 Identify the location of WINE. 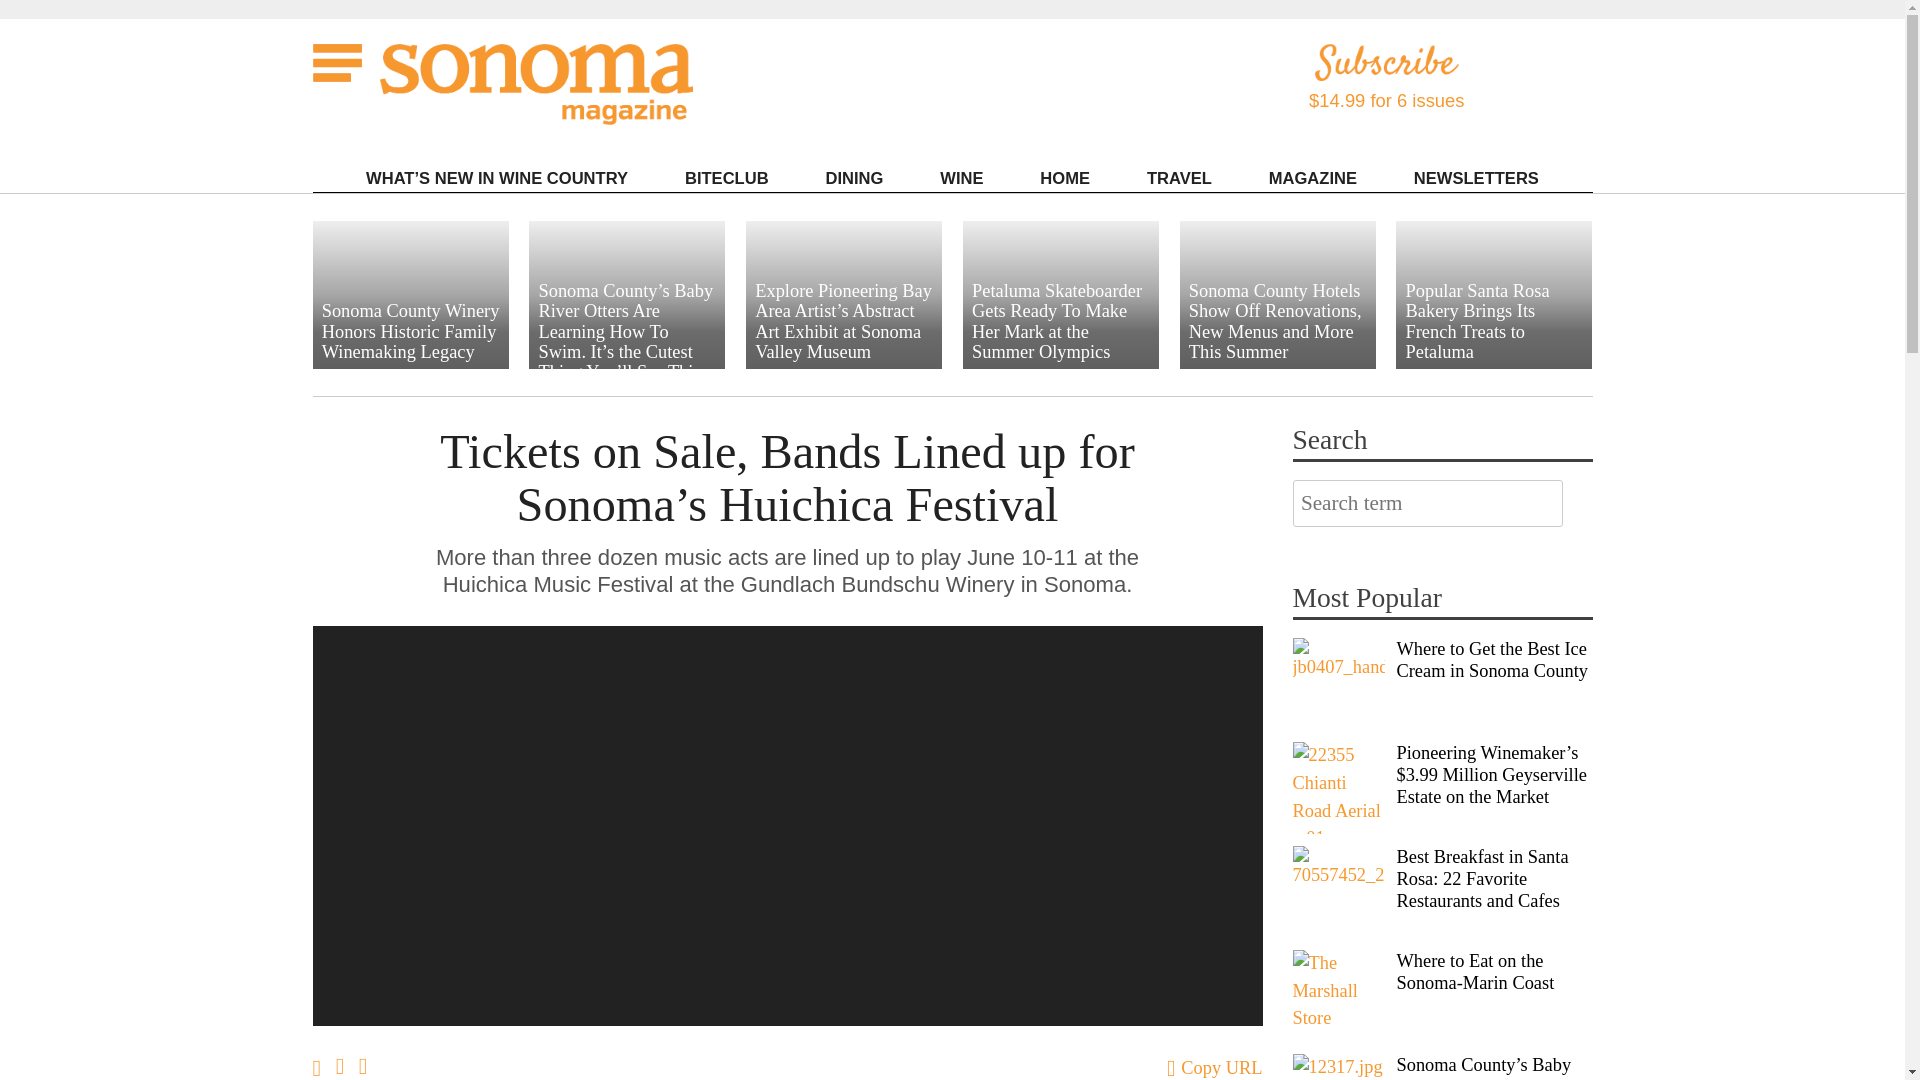
(961, 178).